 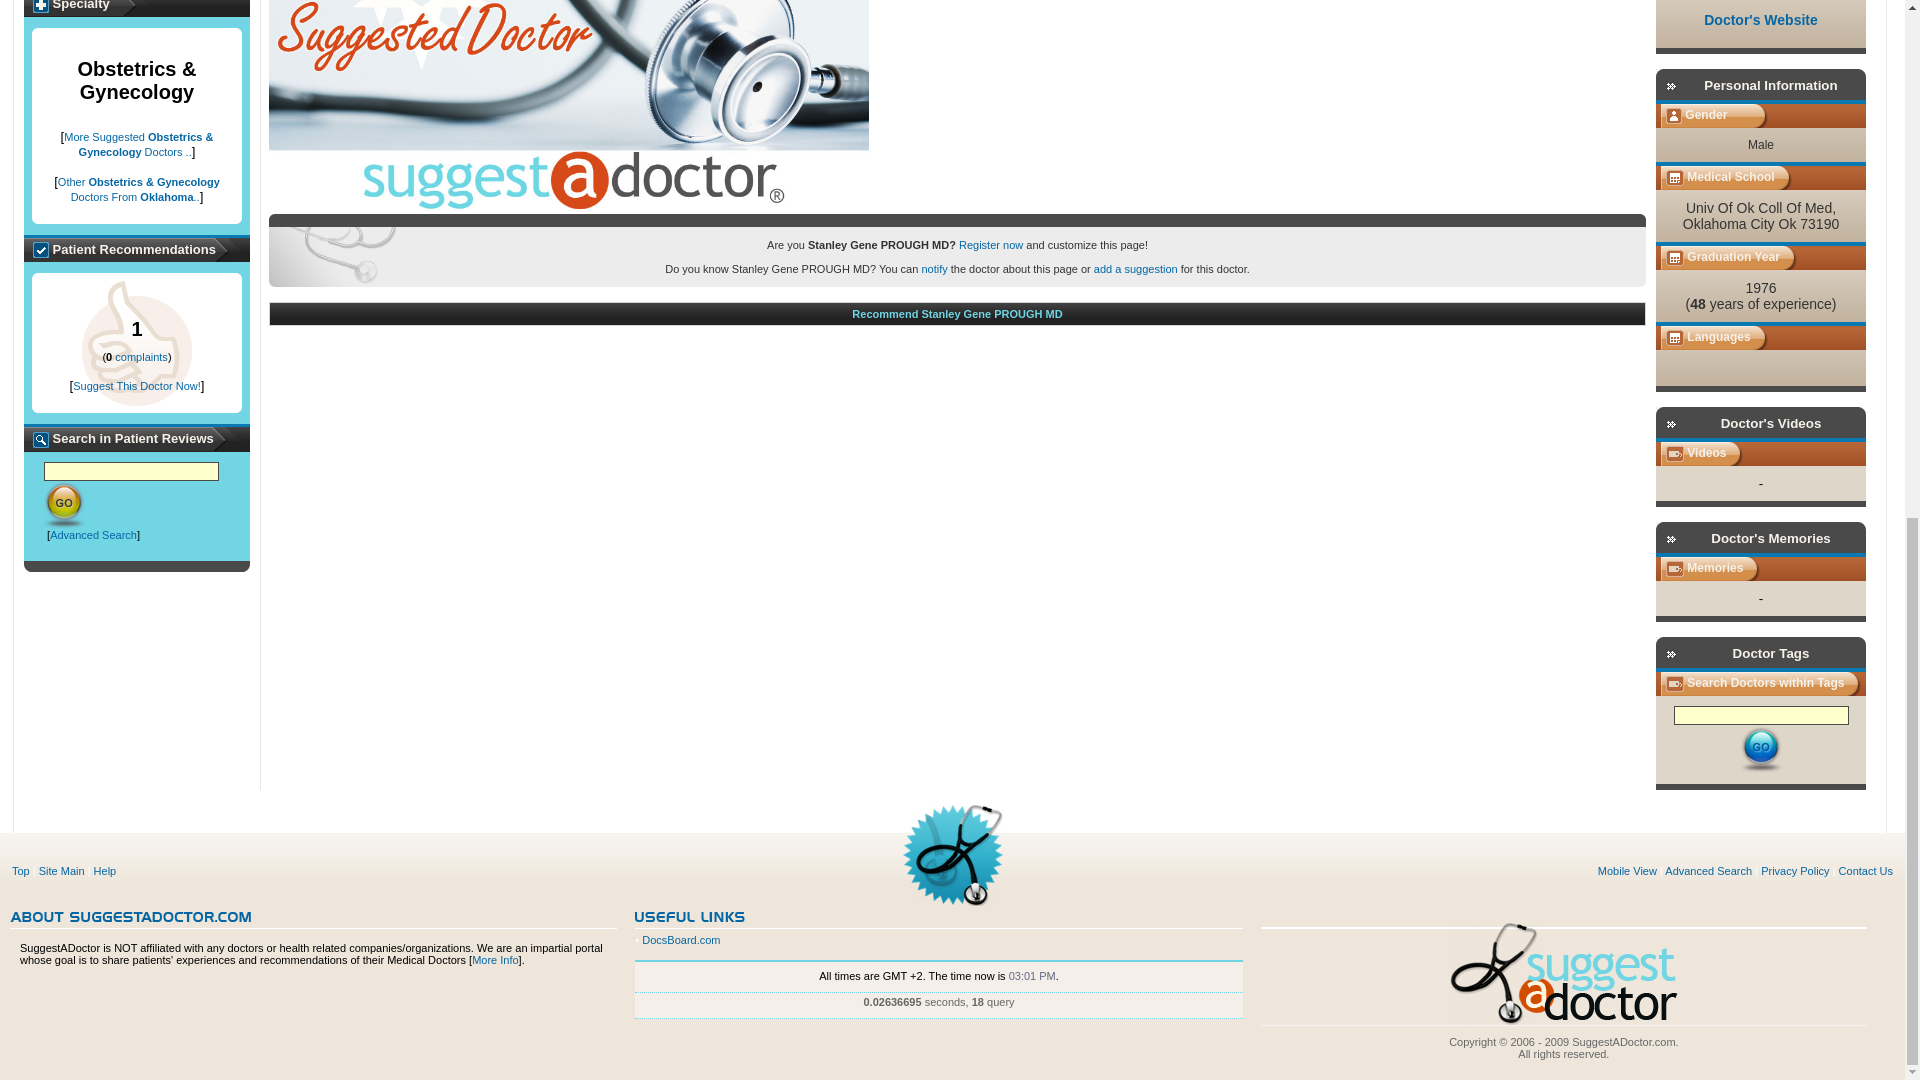 I want to click on suggest a doctor, so click(x=1564, y=974).